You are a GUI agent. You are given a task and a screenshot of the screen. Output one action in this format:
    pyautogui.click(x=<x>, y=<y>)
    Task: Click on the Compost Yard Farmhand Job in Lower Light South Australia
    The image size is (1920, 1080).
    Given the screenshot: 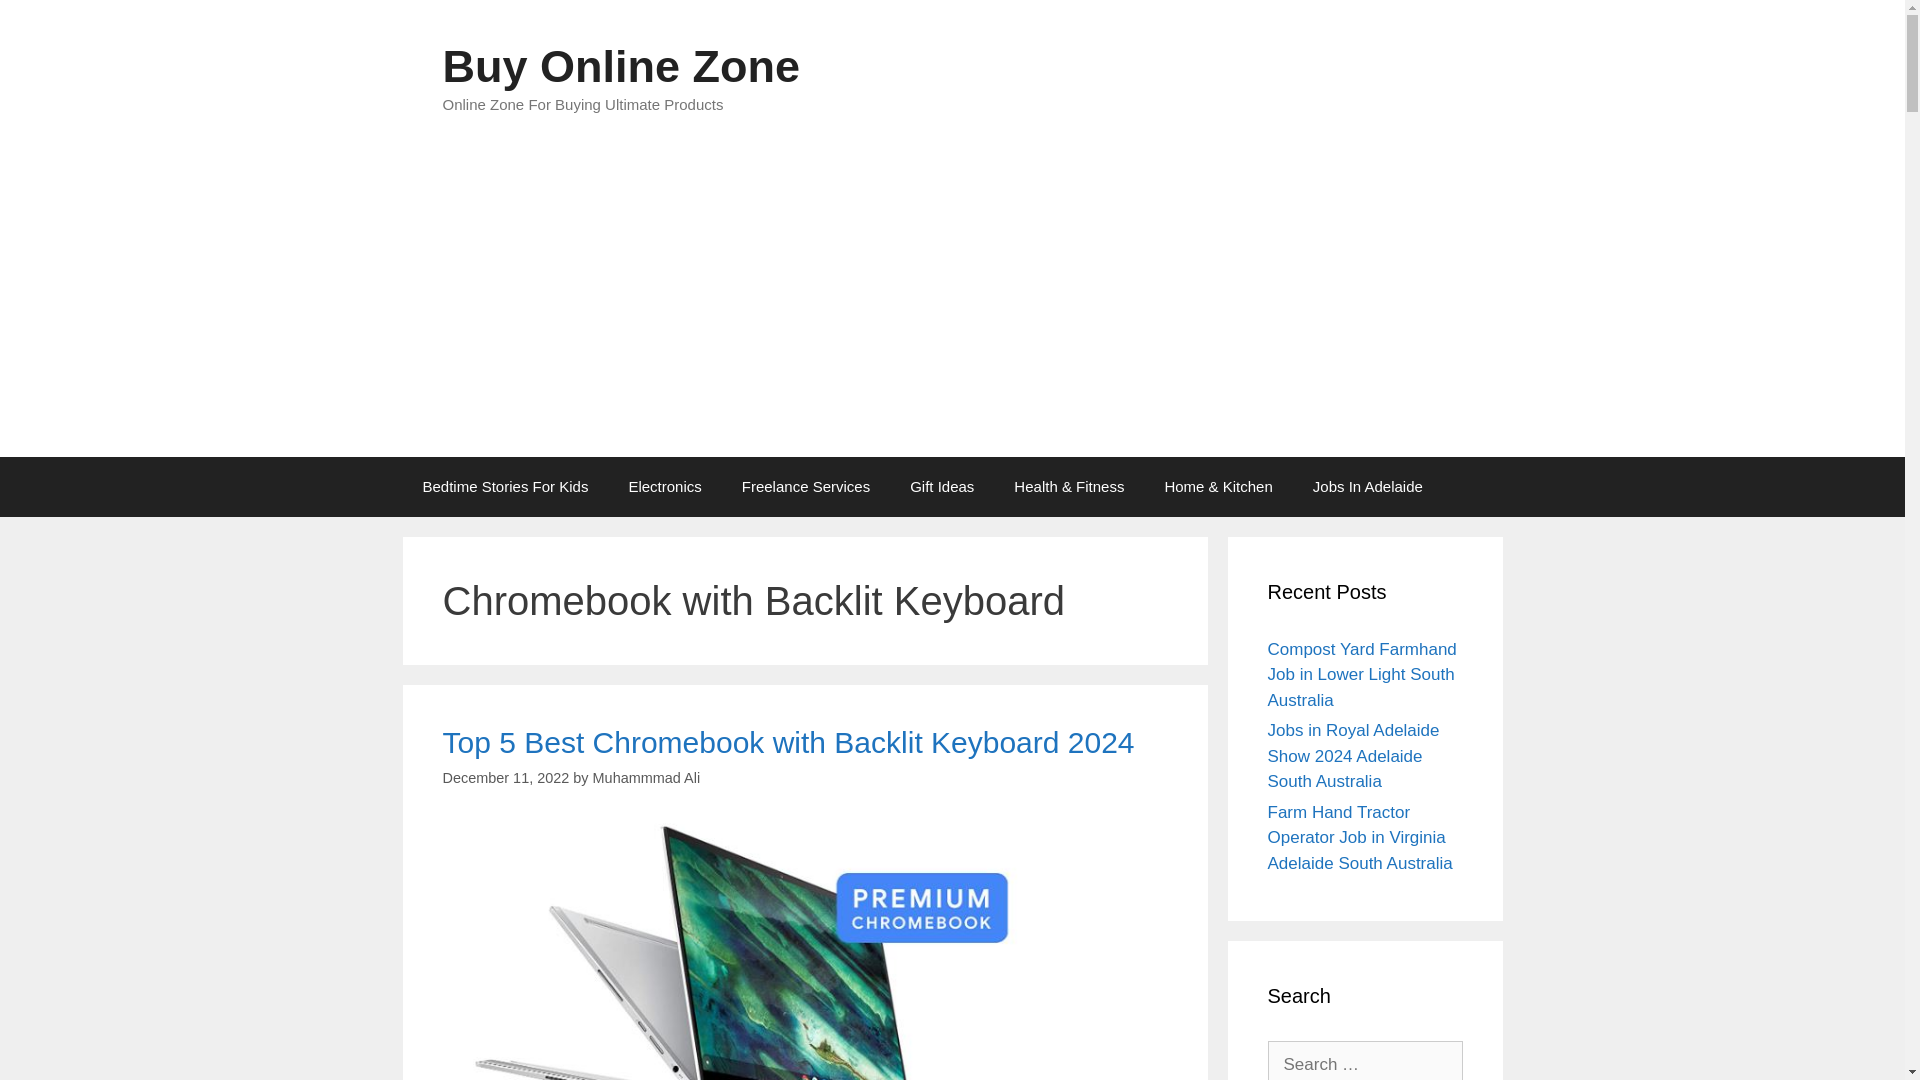 What is the action you would take?
    pyautogui.click(x=1362, y=674)
    